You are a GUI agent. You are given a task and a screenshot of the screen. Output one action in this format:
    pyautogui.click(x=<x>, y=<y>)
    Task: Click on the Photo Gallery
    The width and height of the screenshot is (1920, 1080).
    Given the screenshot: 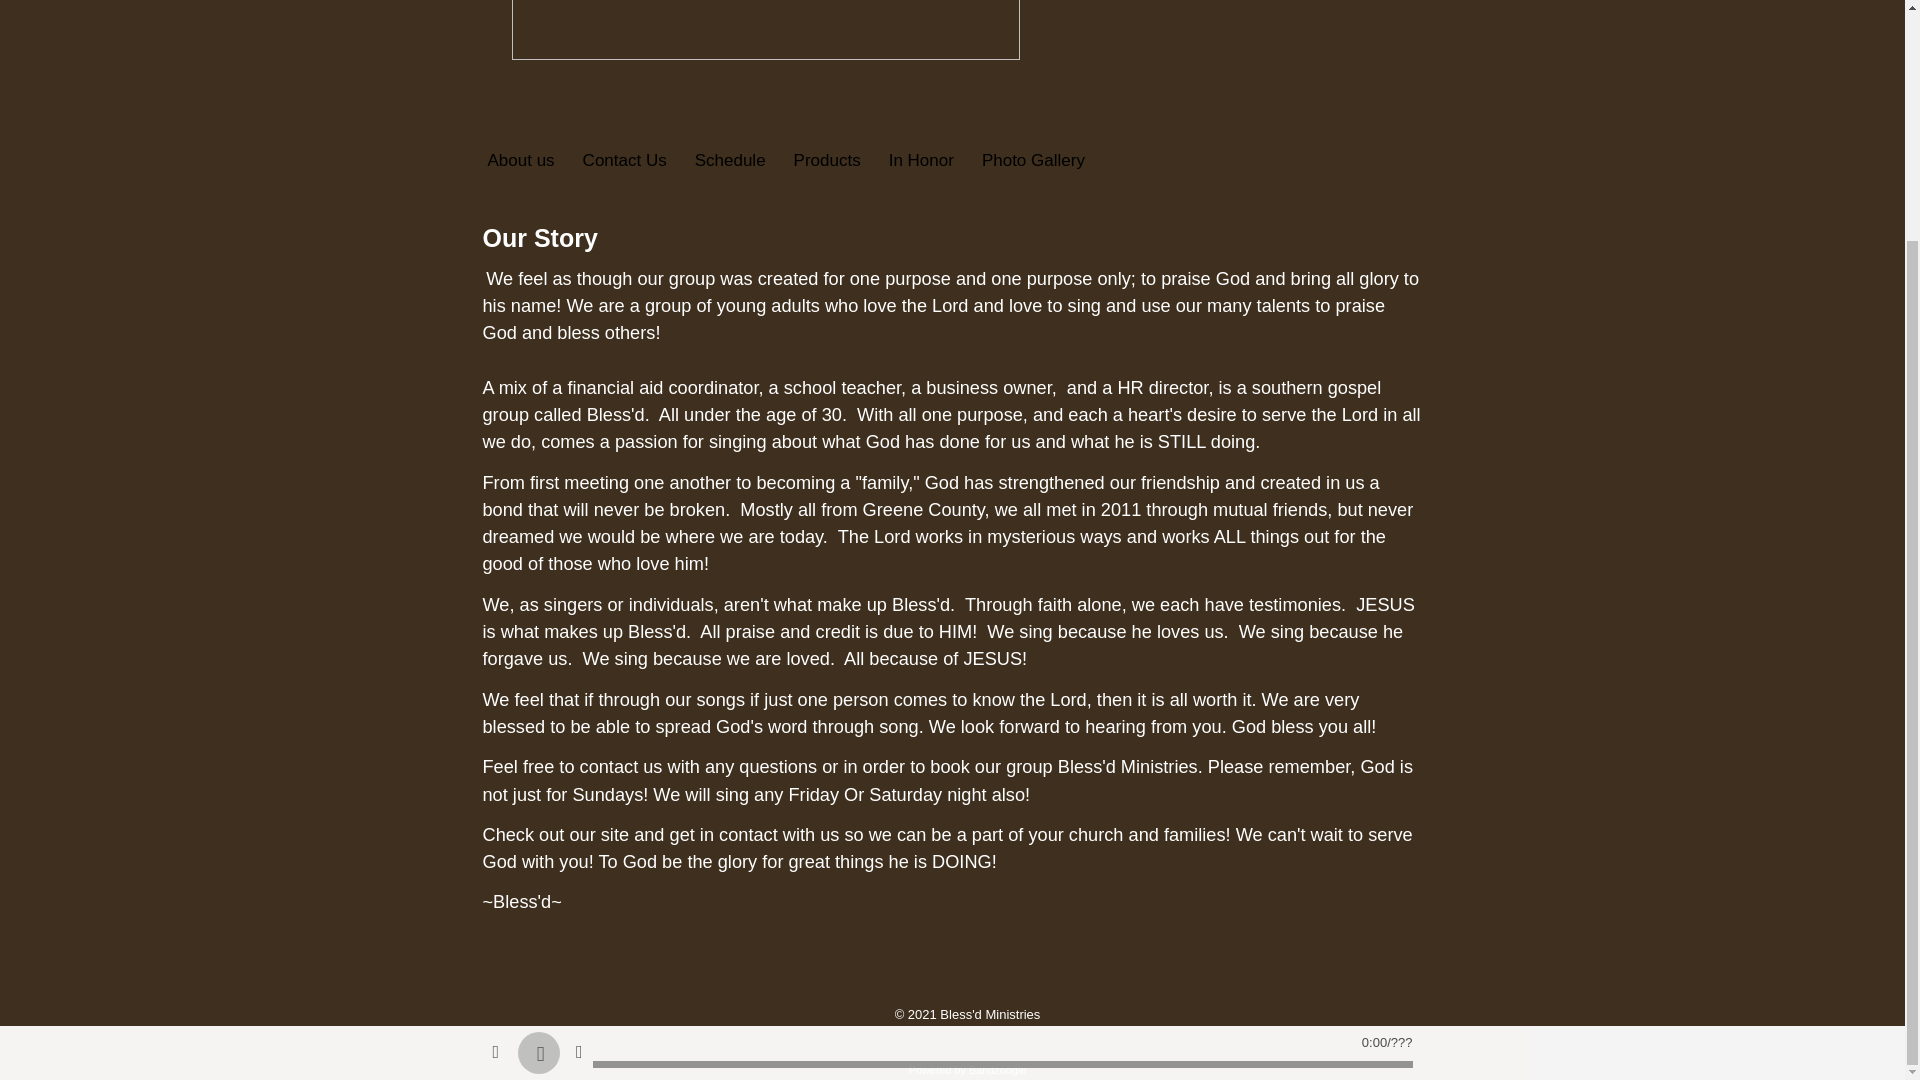 What is the action you would take?
    pyautogui.click(x=1024, y=160)
    